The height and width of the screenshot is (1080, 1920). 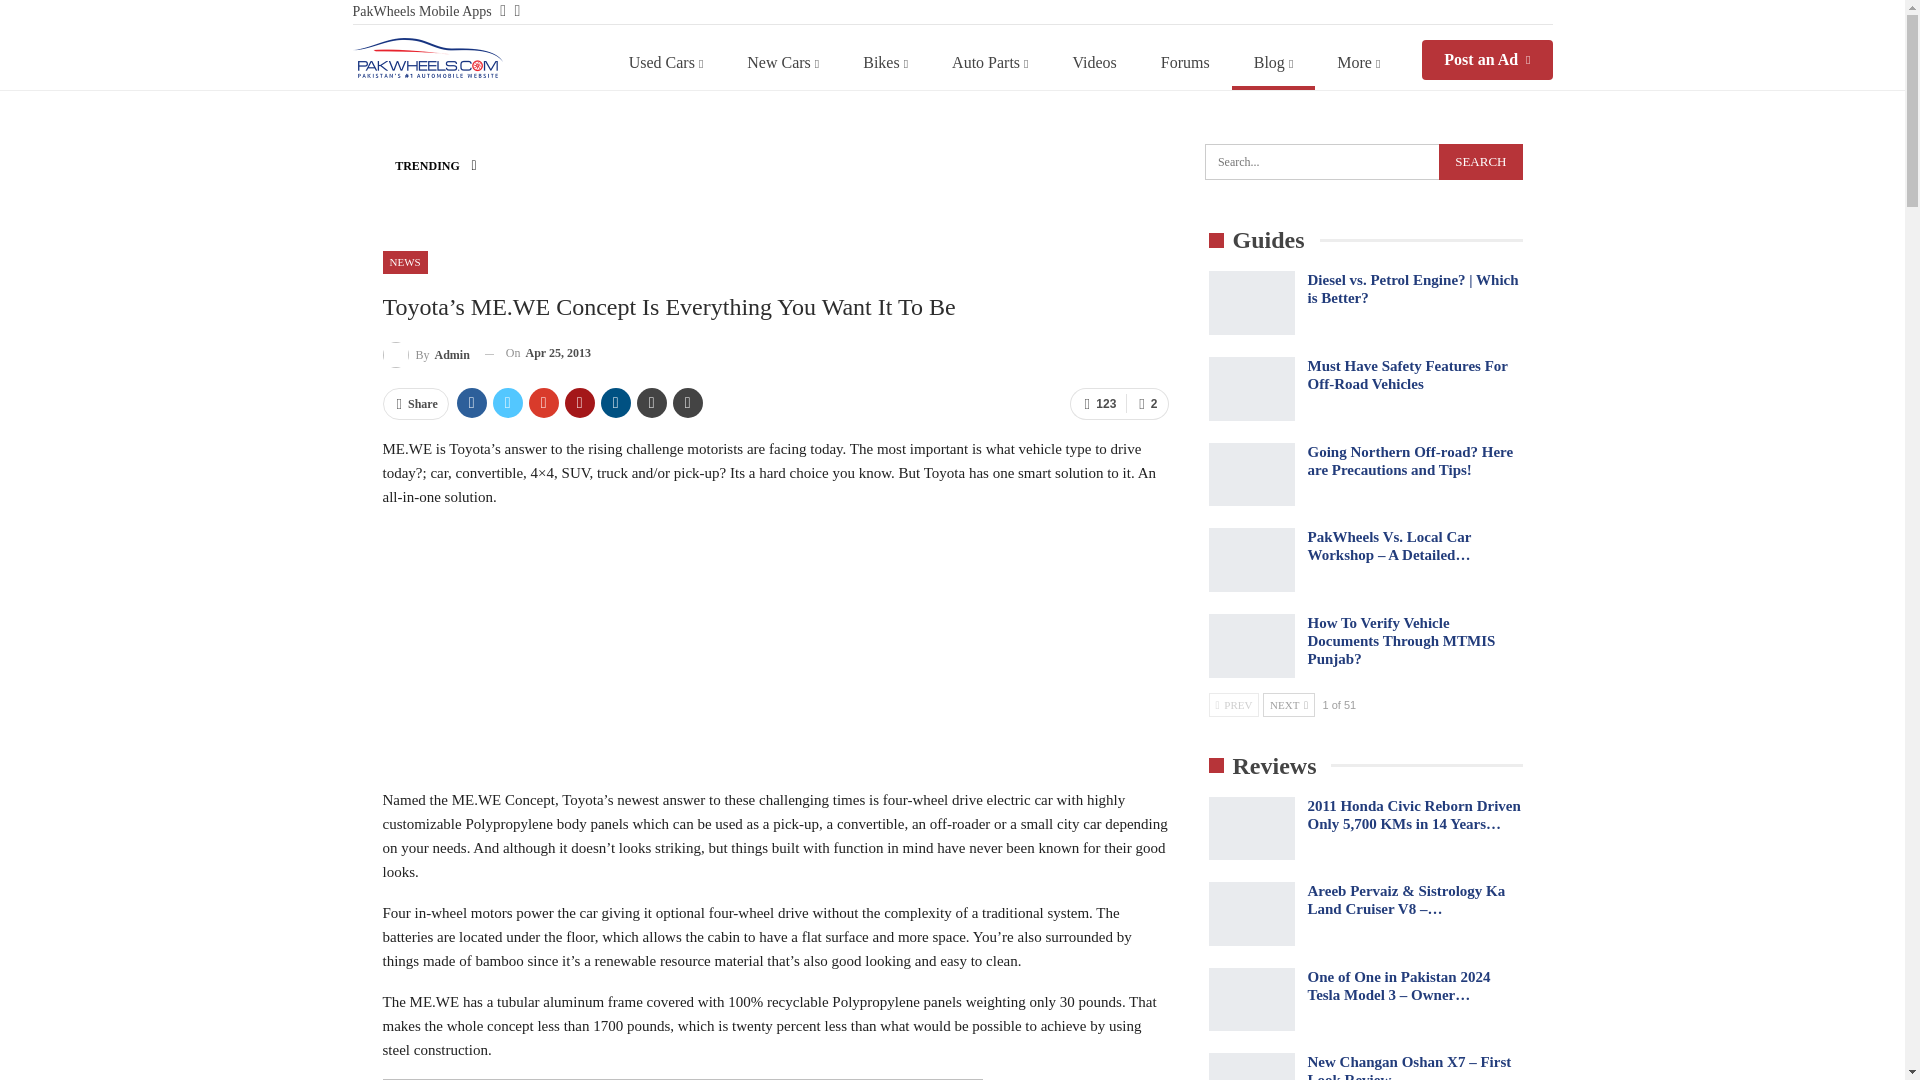 What do you see at coordinates (1094, 62) in the screenshot?
I see `Videos` at bounding box center [1094, 62].